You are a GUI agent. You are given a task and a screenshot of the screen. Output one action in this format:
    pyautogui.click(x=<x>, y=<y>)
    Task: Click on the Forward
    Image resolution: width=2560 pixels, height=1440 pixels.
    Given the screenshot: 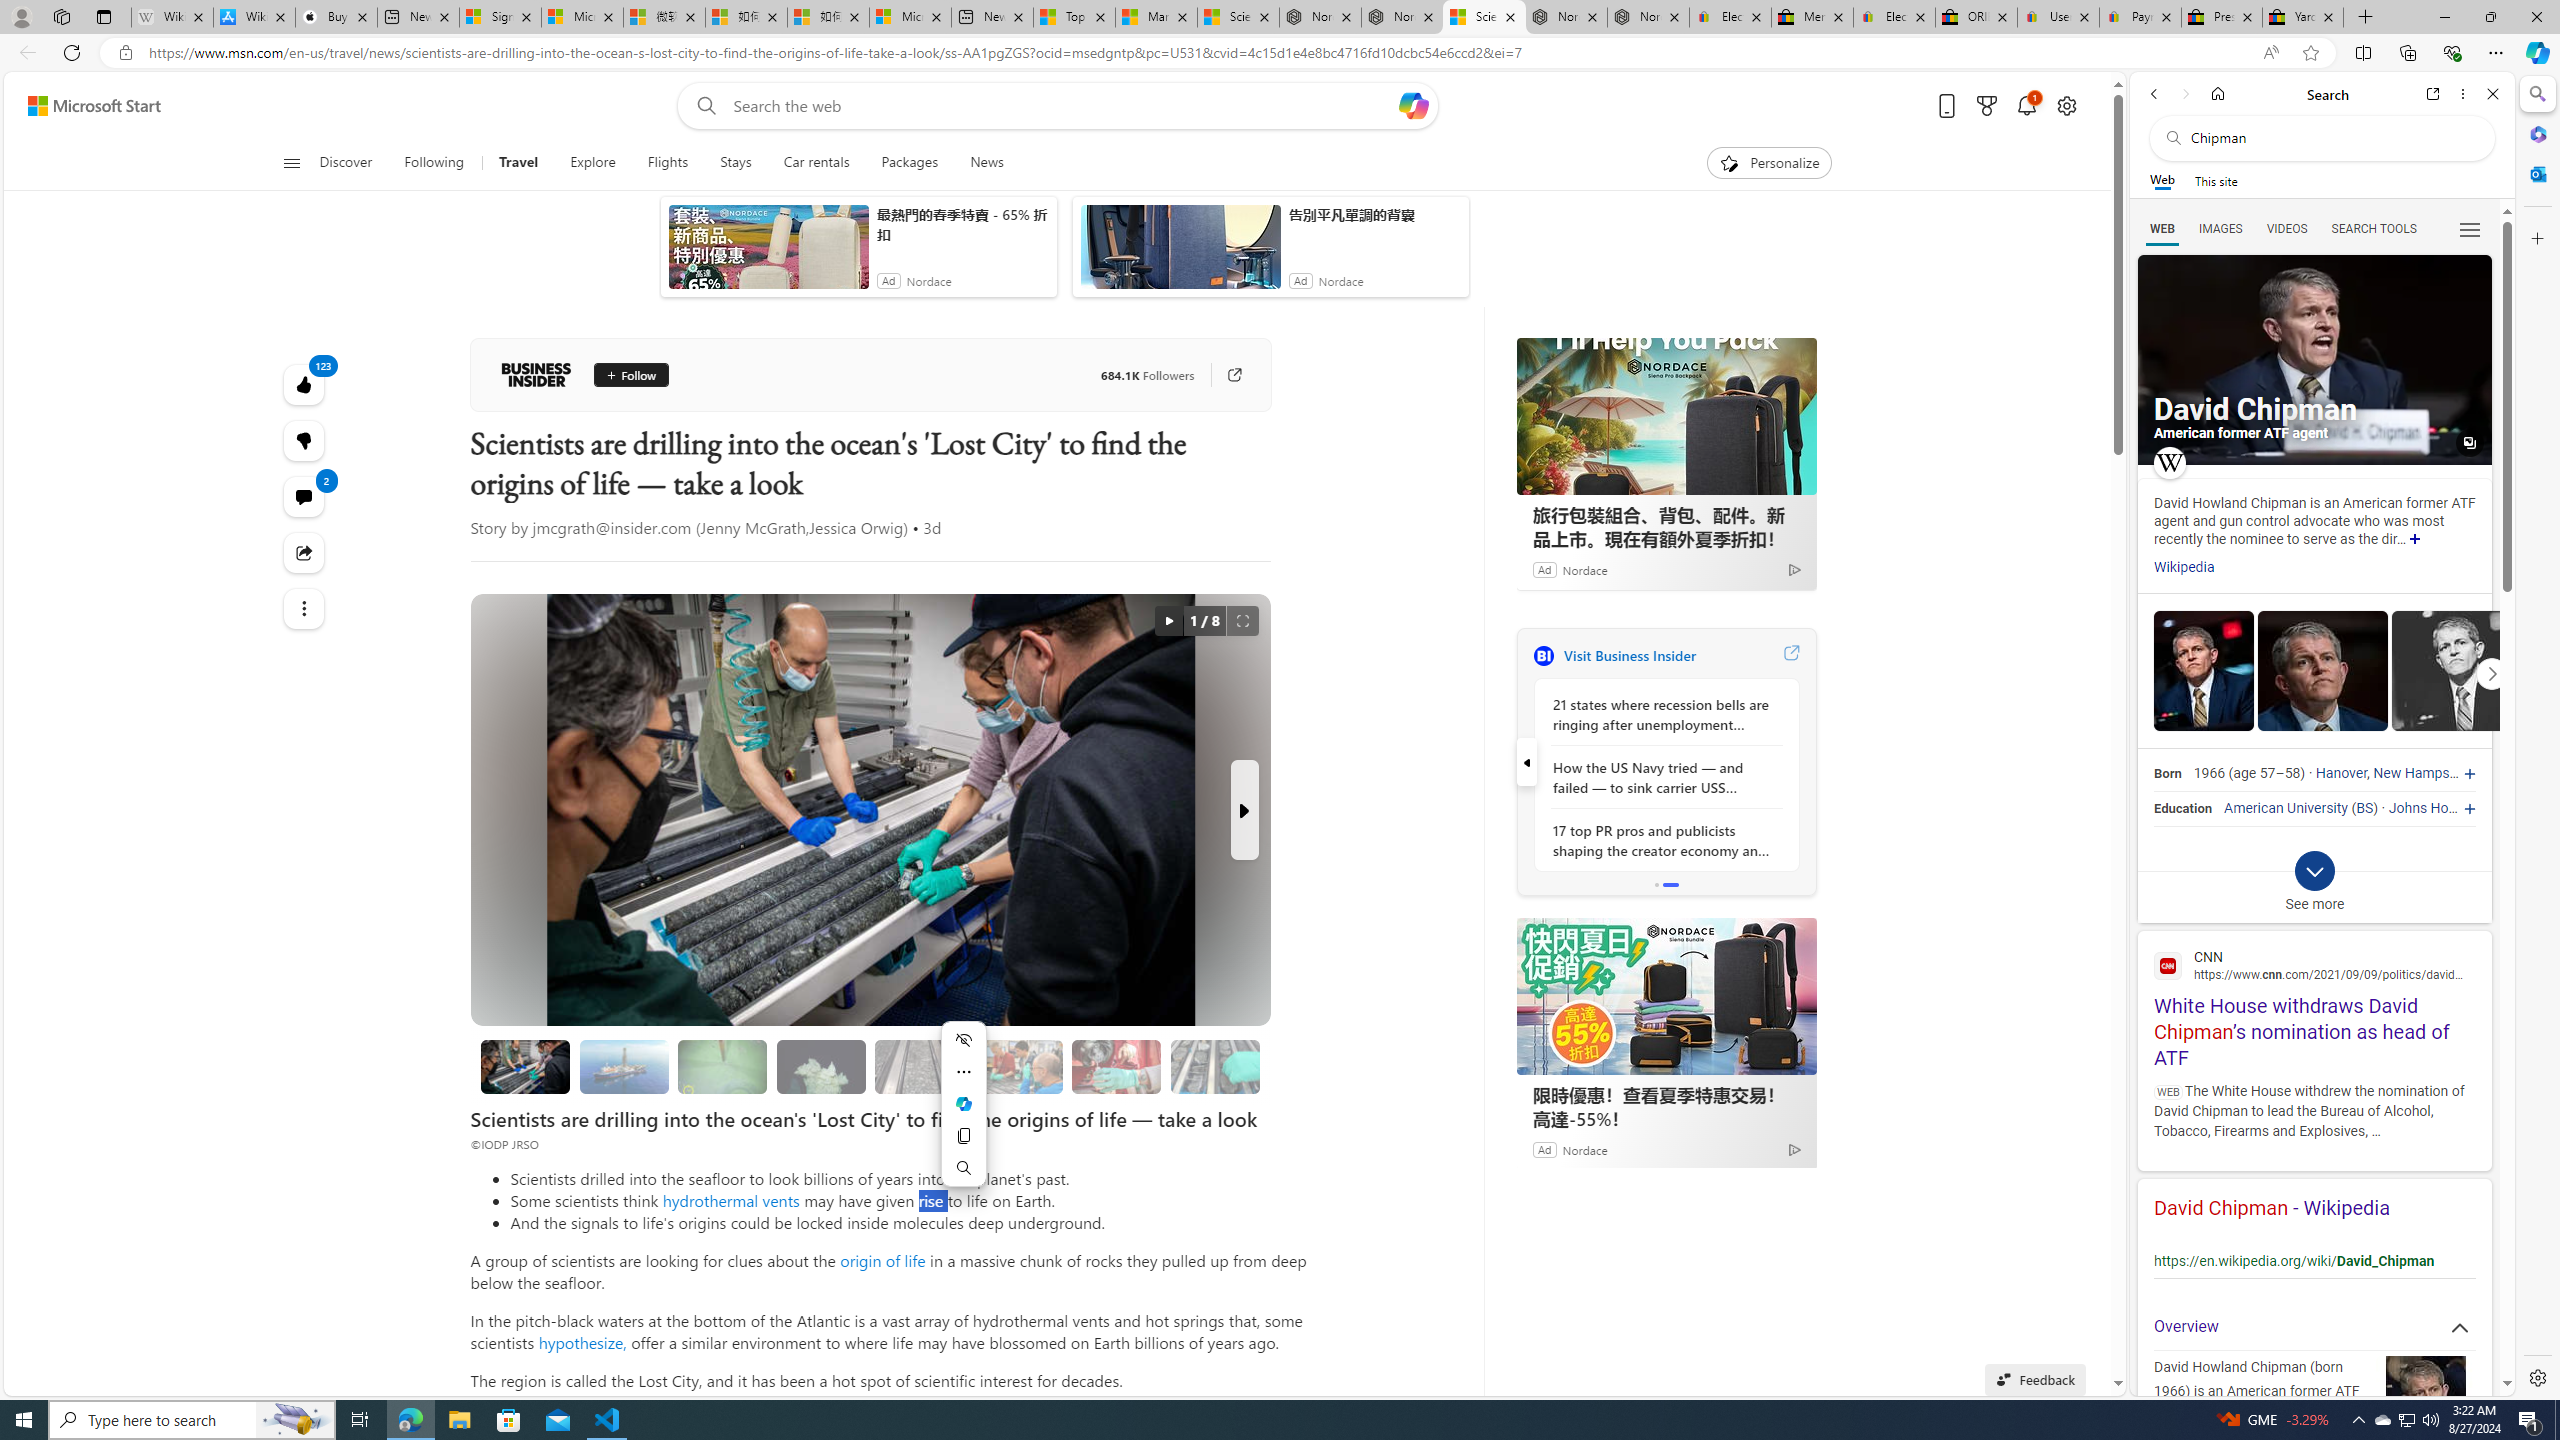 What is the action you would take?
    pyautogui.click(x=2184, y=94)
    